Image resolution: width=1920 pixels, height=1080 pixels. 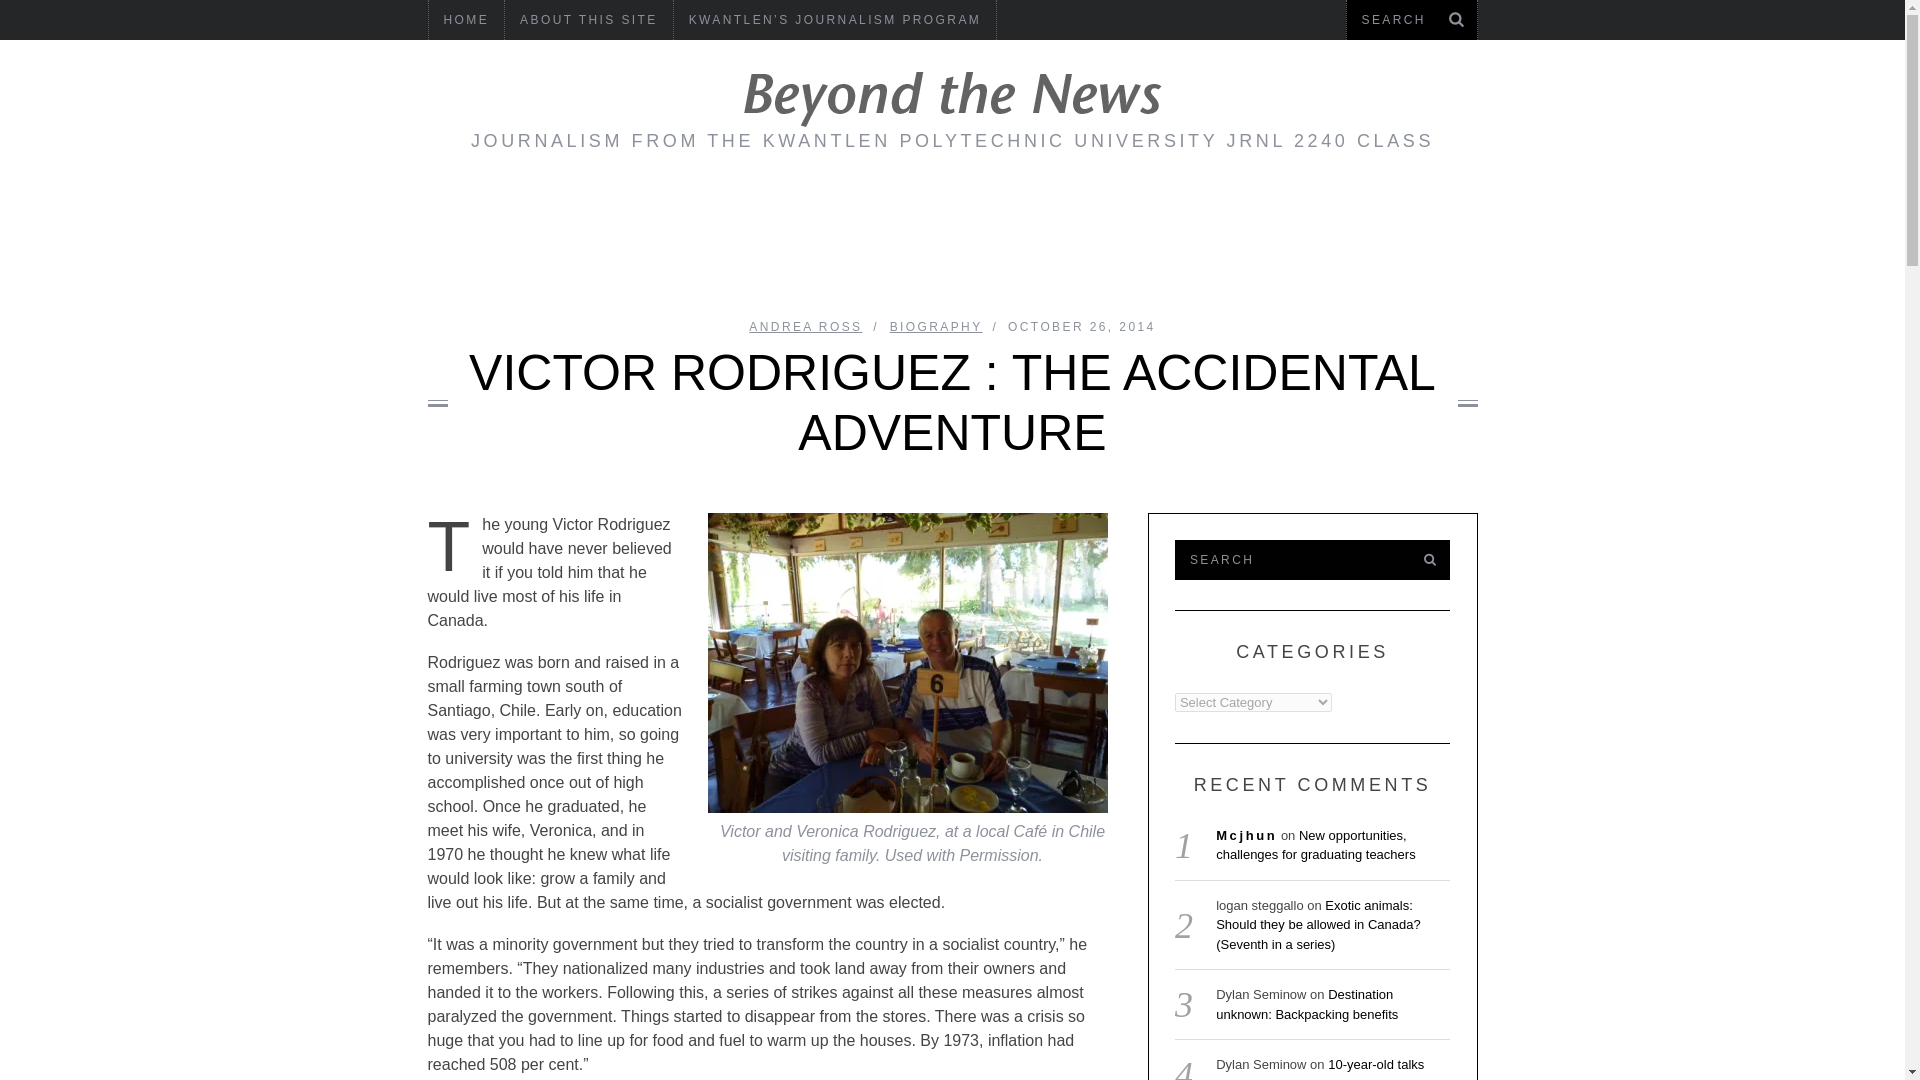 I want to click on Search, so click(x=1288, y=560).